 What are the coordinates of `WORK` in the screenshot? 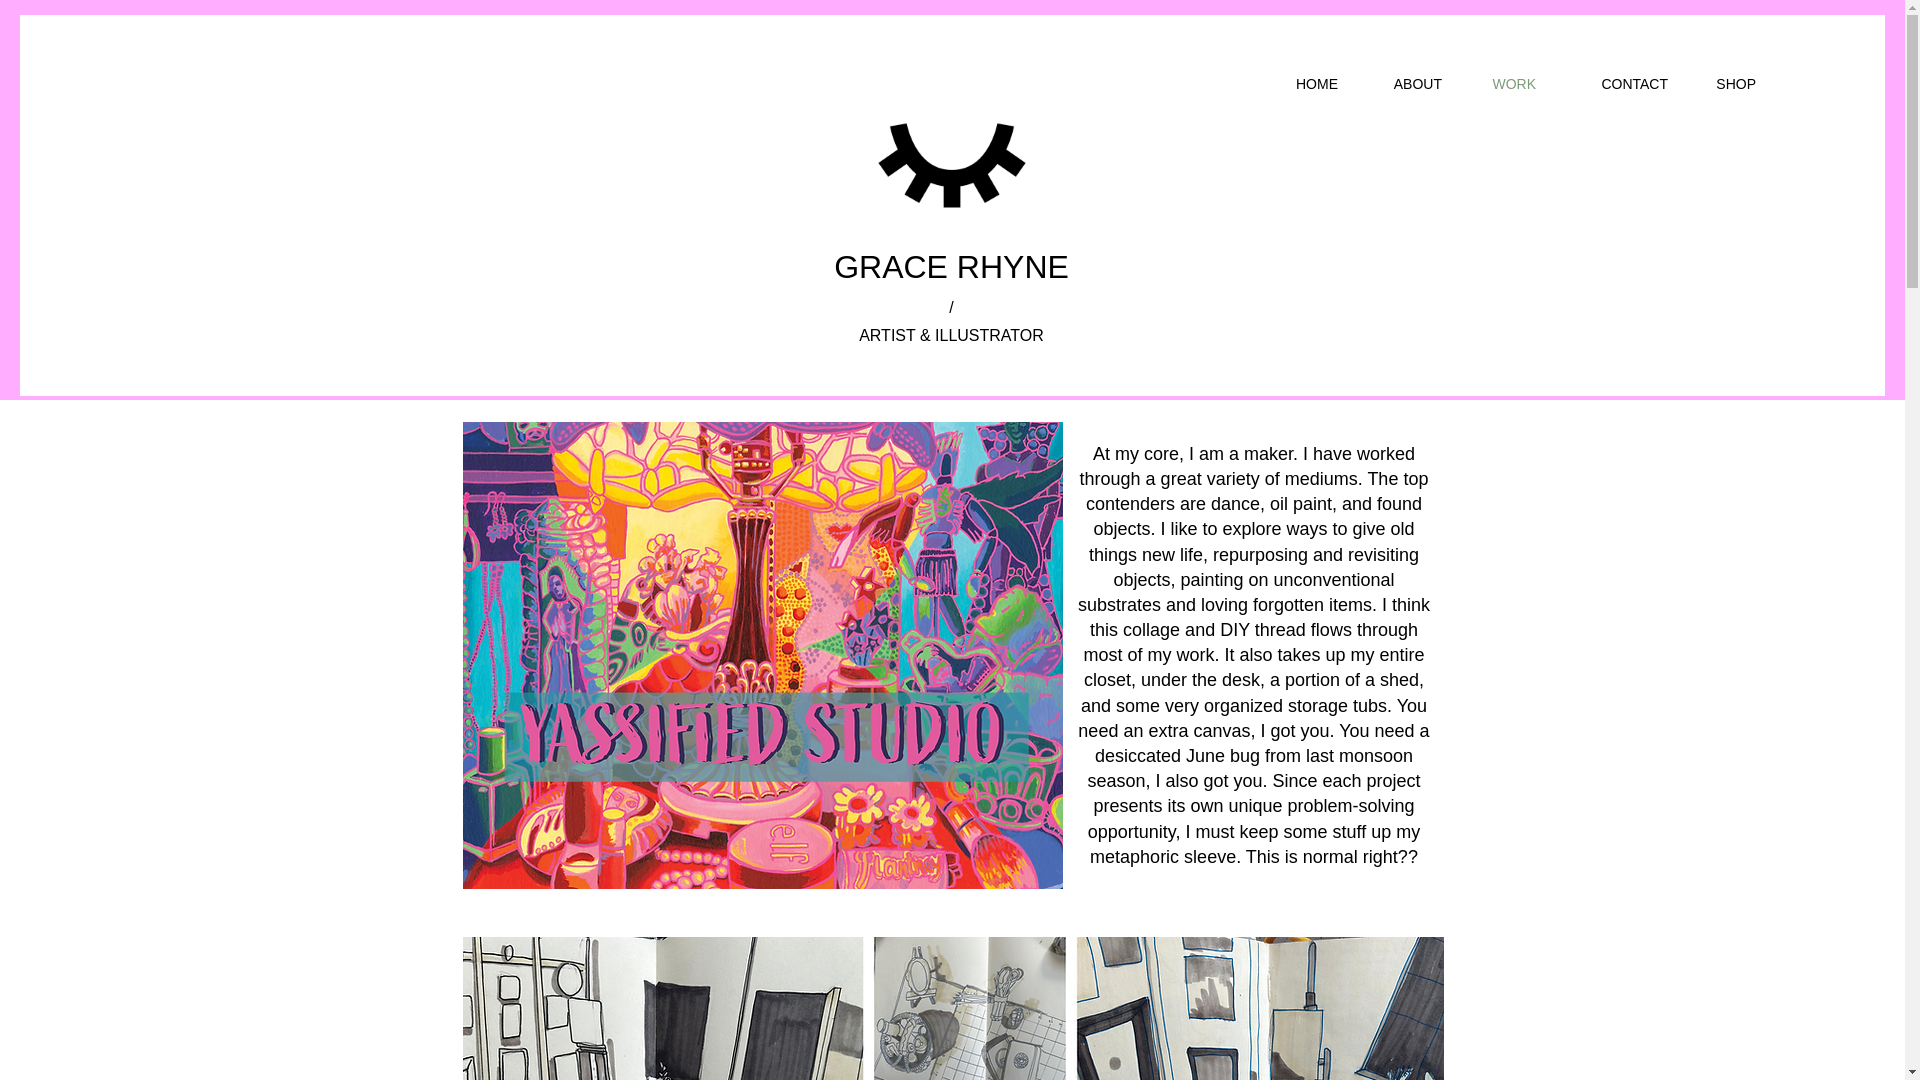 It's located at (1504, 84).